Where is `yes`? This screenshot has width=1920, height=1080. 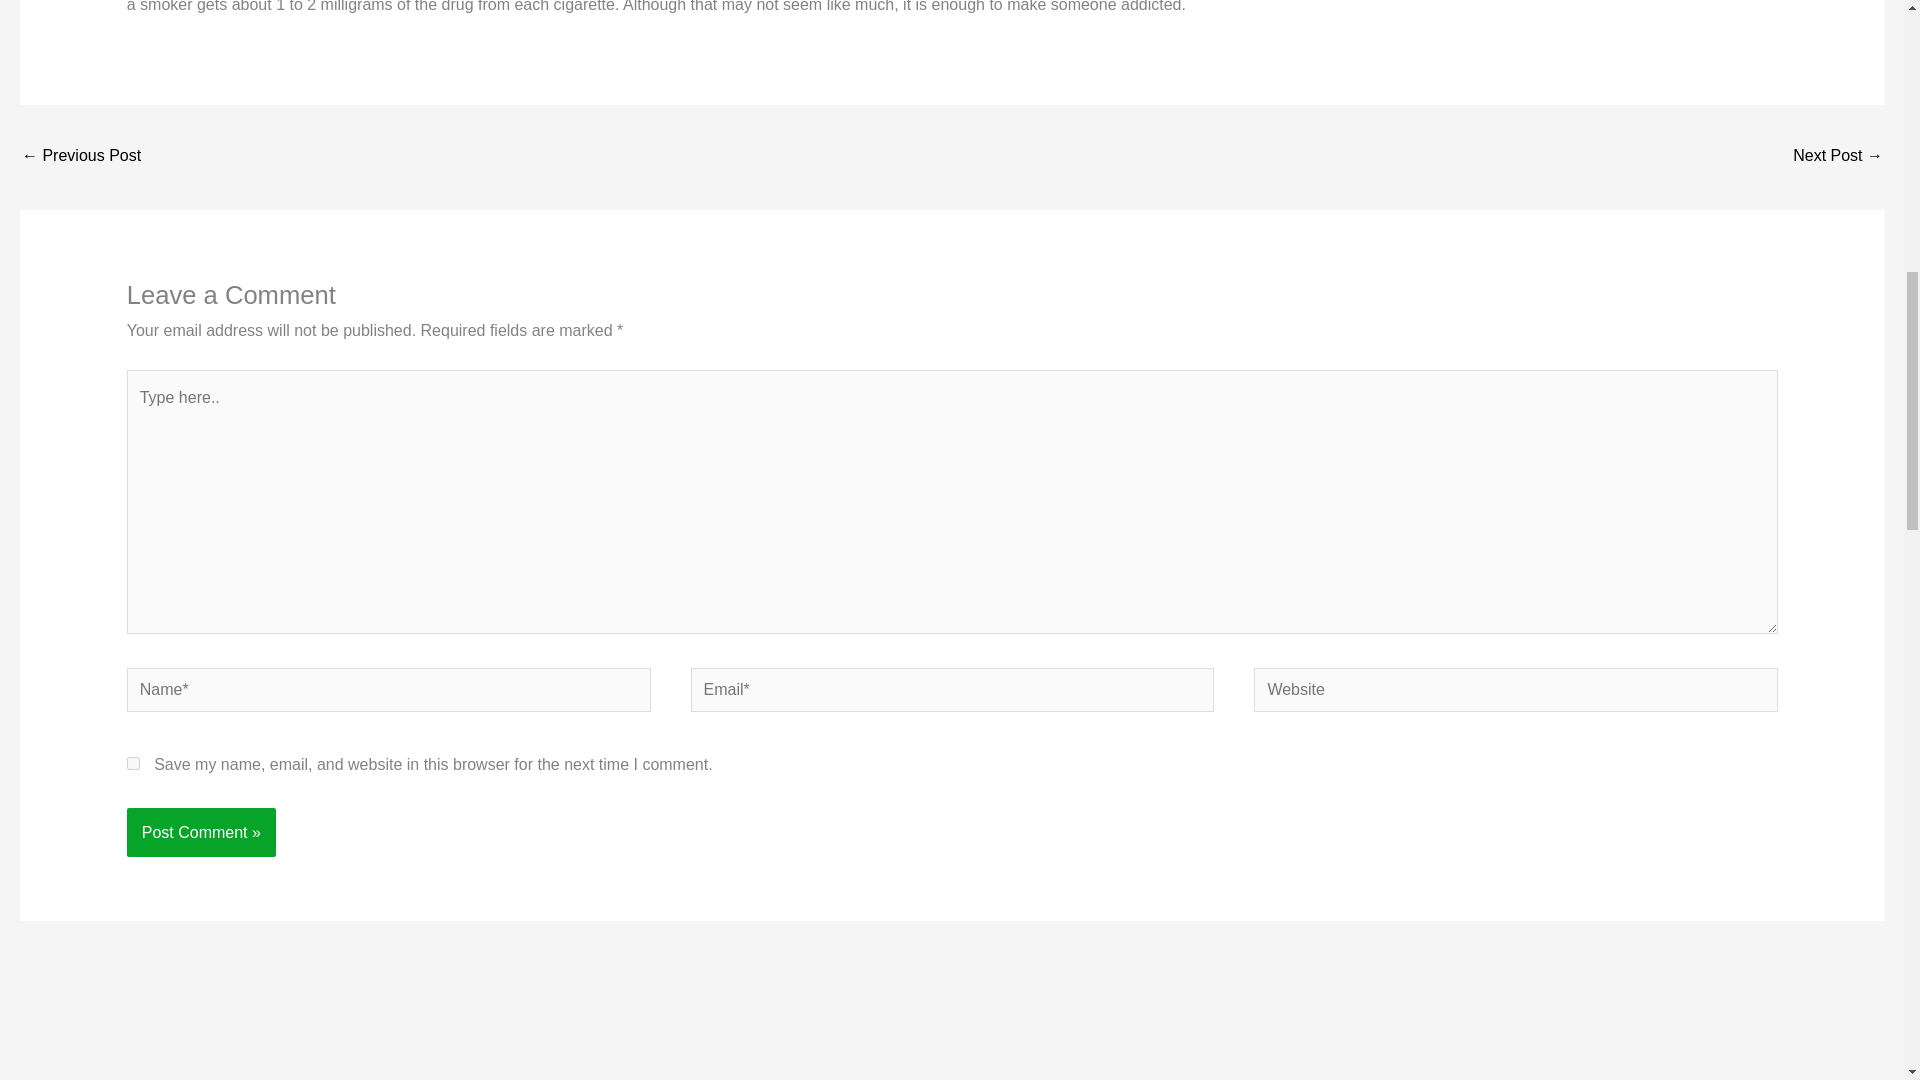
yes is located at coordinates (133, 764).